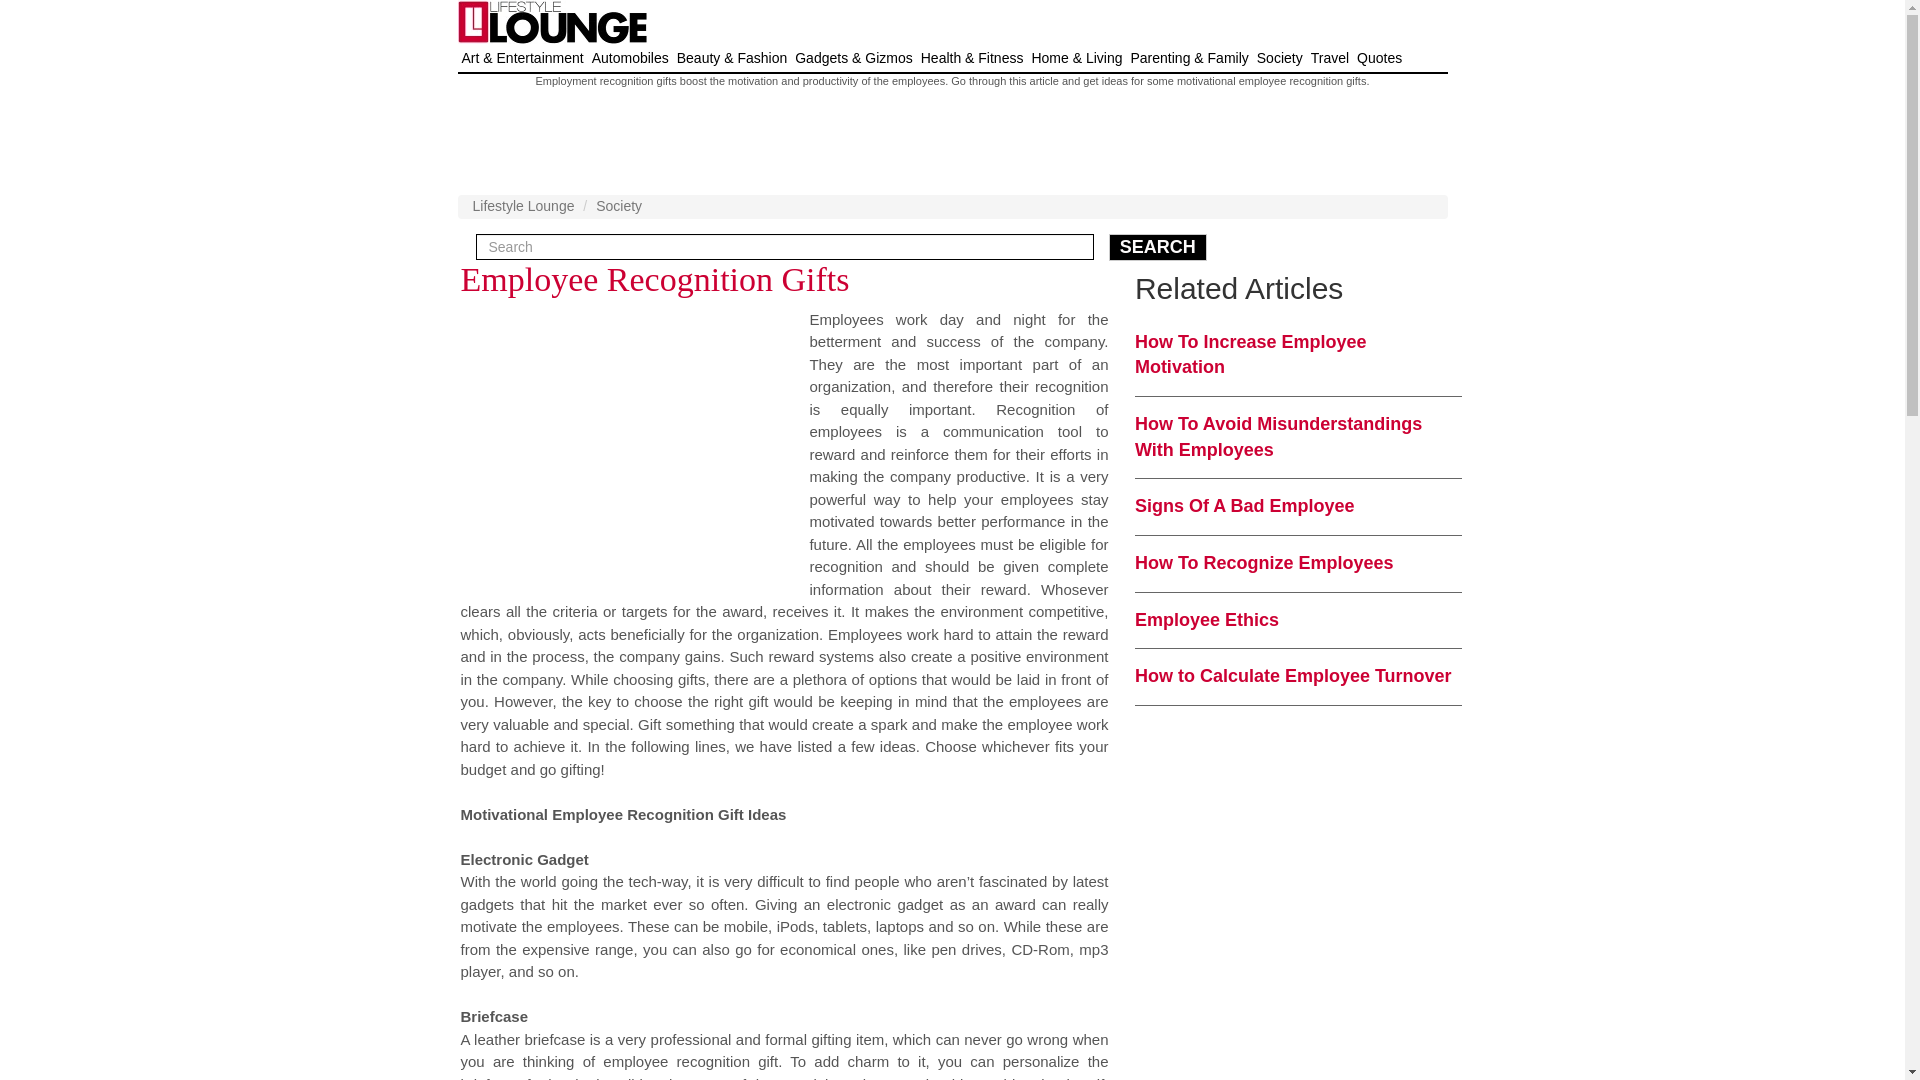  I want to click on Signs Of A Bad Employee, so click(1244, 506).